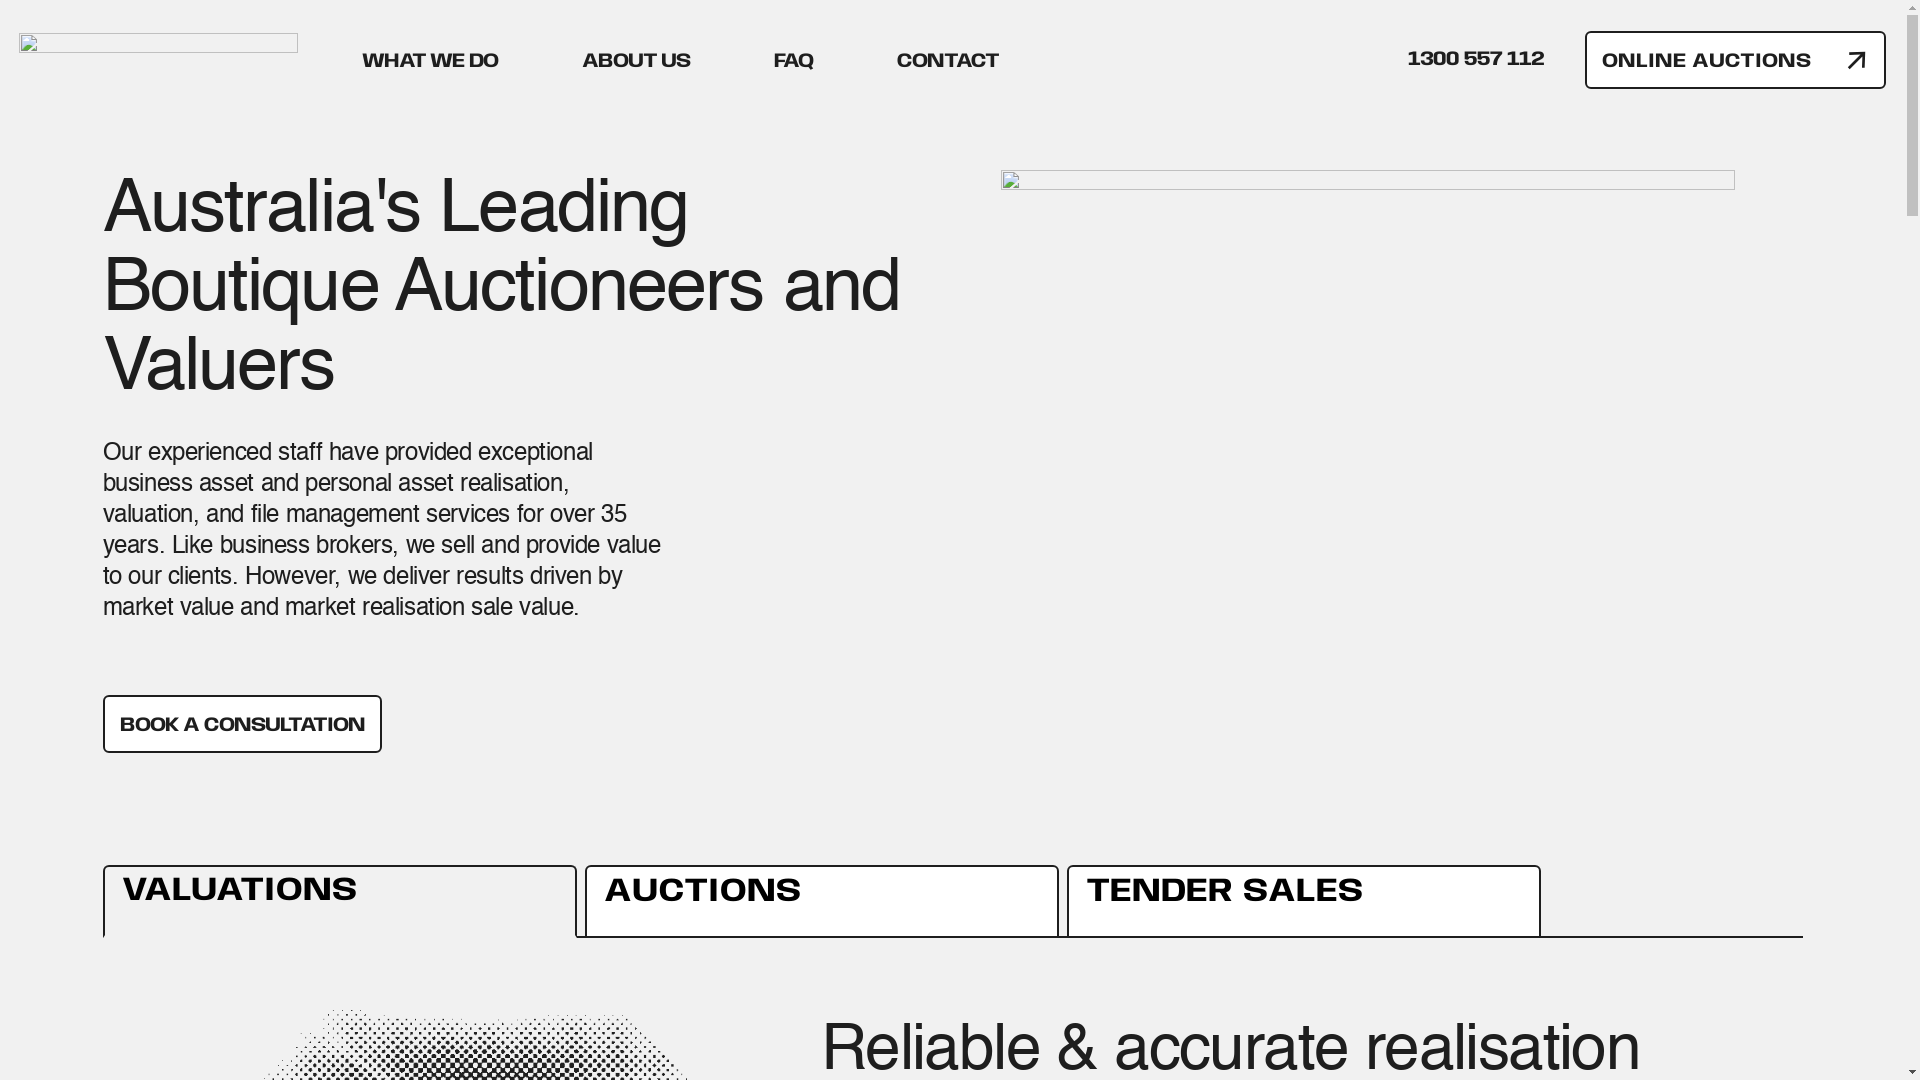 This screenshot has width=1920, height=1080. What do you see at coordinates (636, 60) in the screenshot?
I see `ABOUT US` at bounding box center [636, 60].